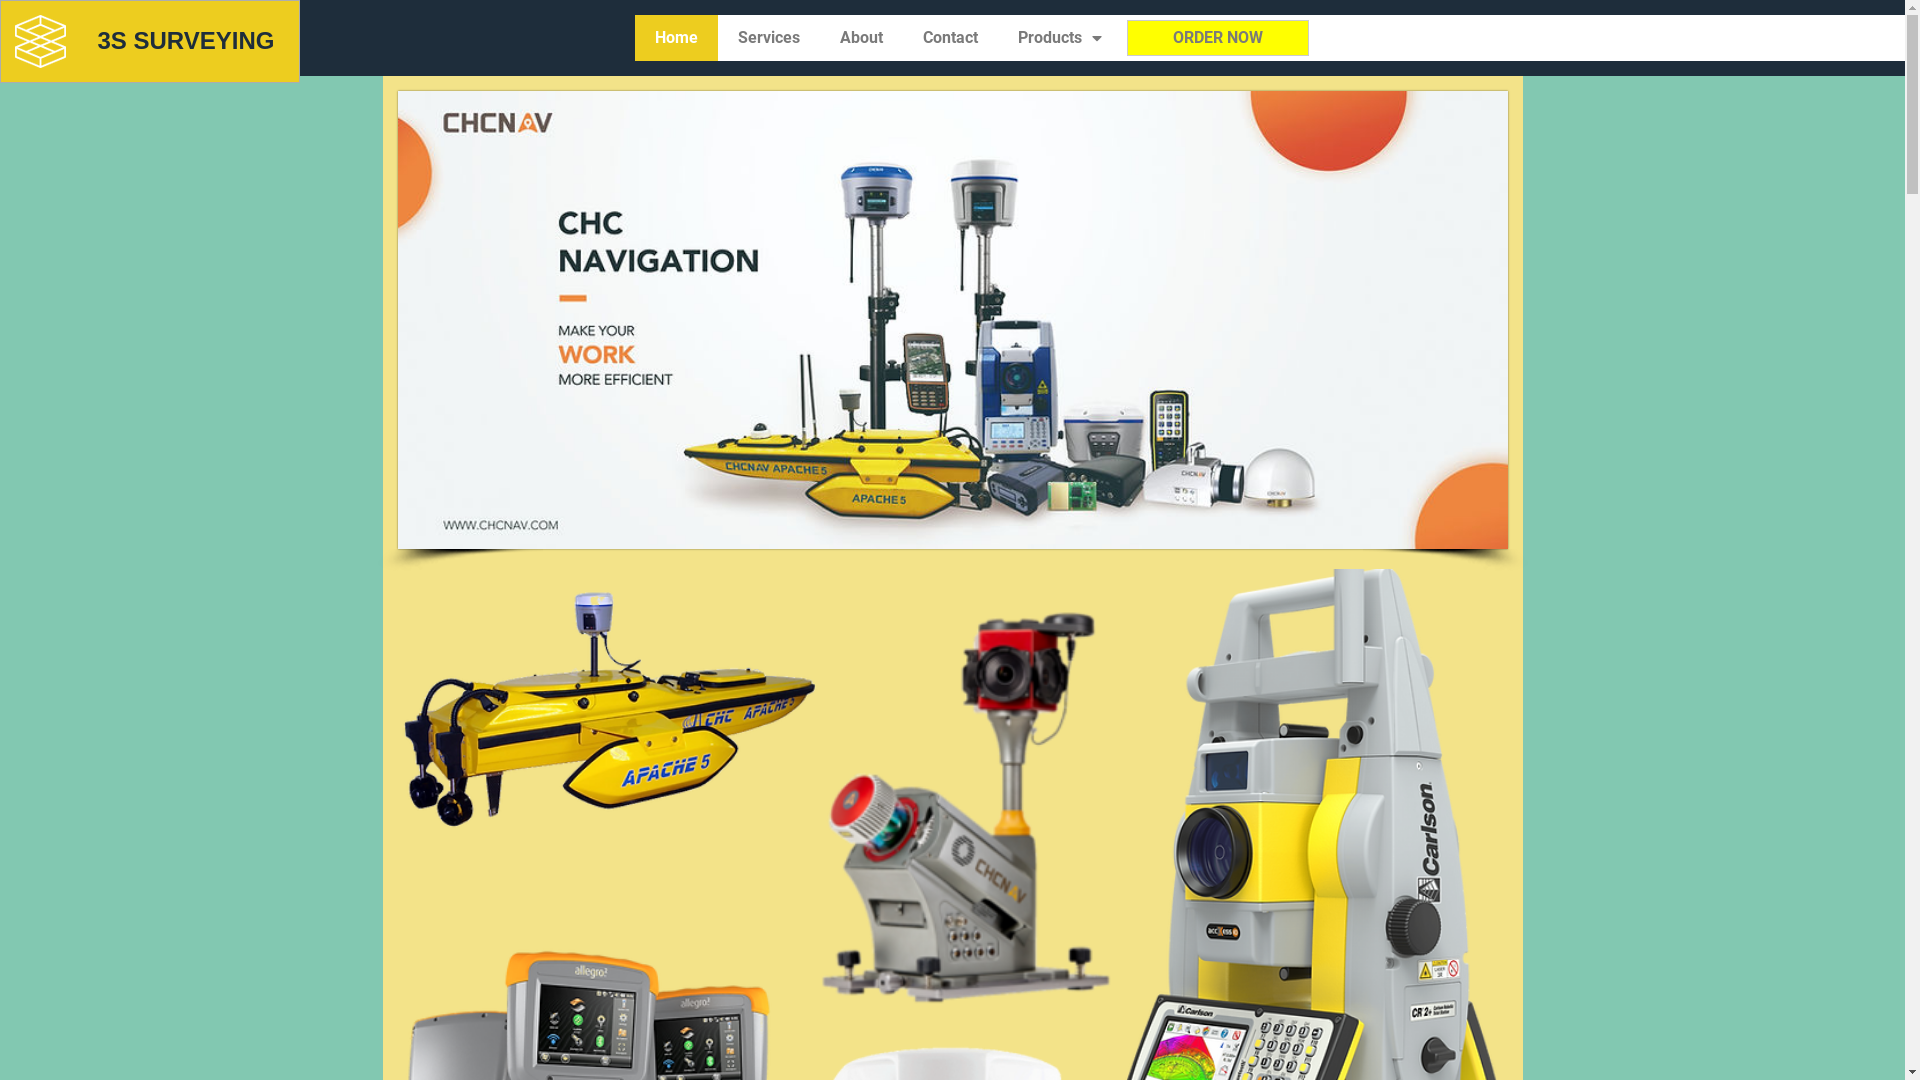 The height and width of the screenshot is (1080, 1920). What do you see at coordinates (1218, 38) in the screenshot?
I see `ORDER NOW` at bounding box center [1218, 38].